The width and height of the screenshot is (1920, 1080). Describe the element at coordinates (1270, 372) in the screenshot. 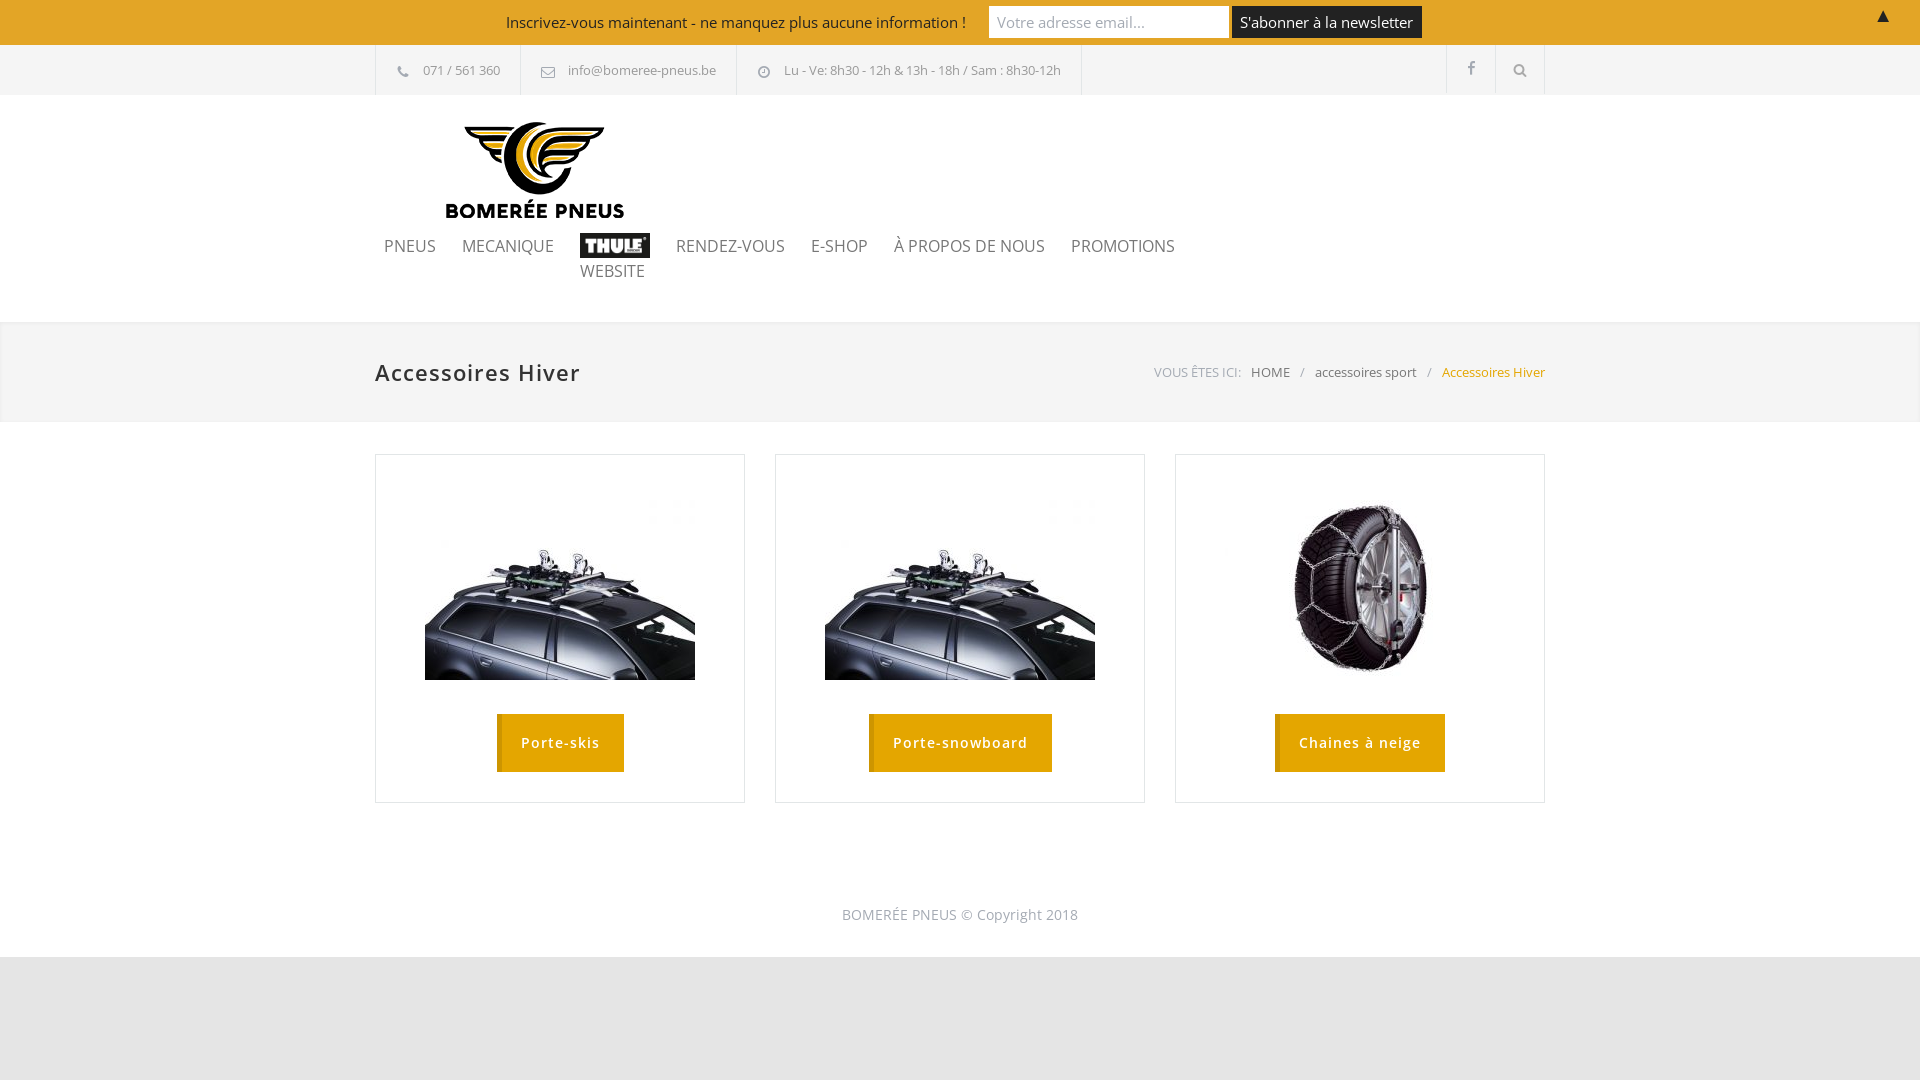

I see `HOME` at that location.